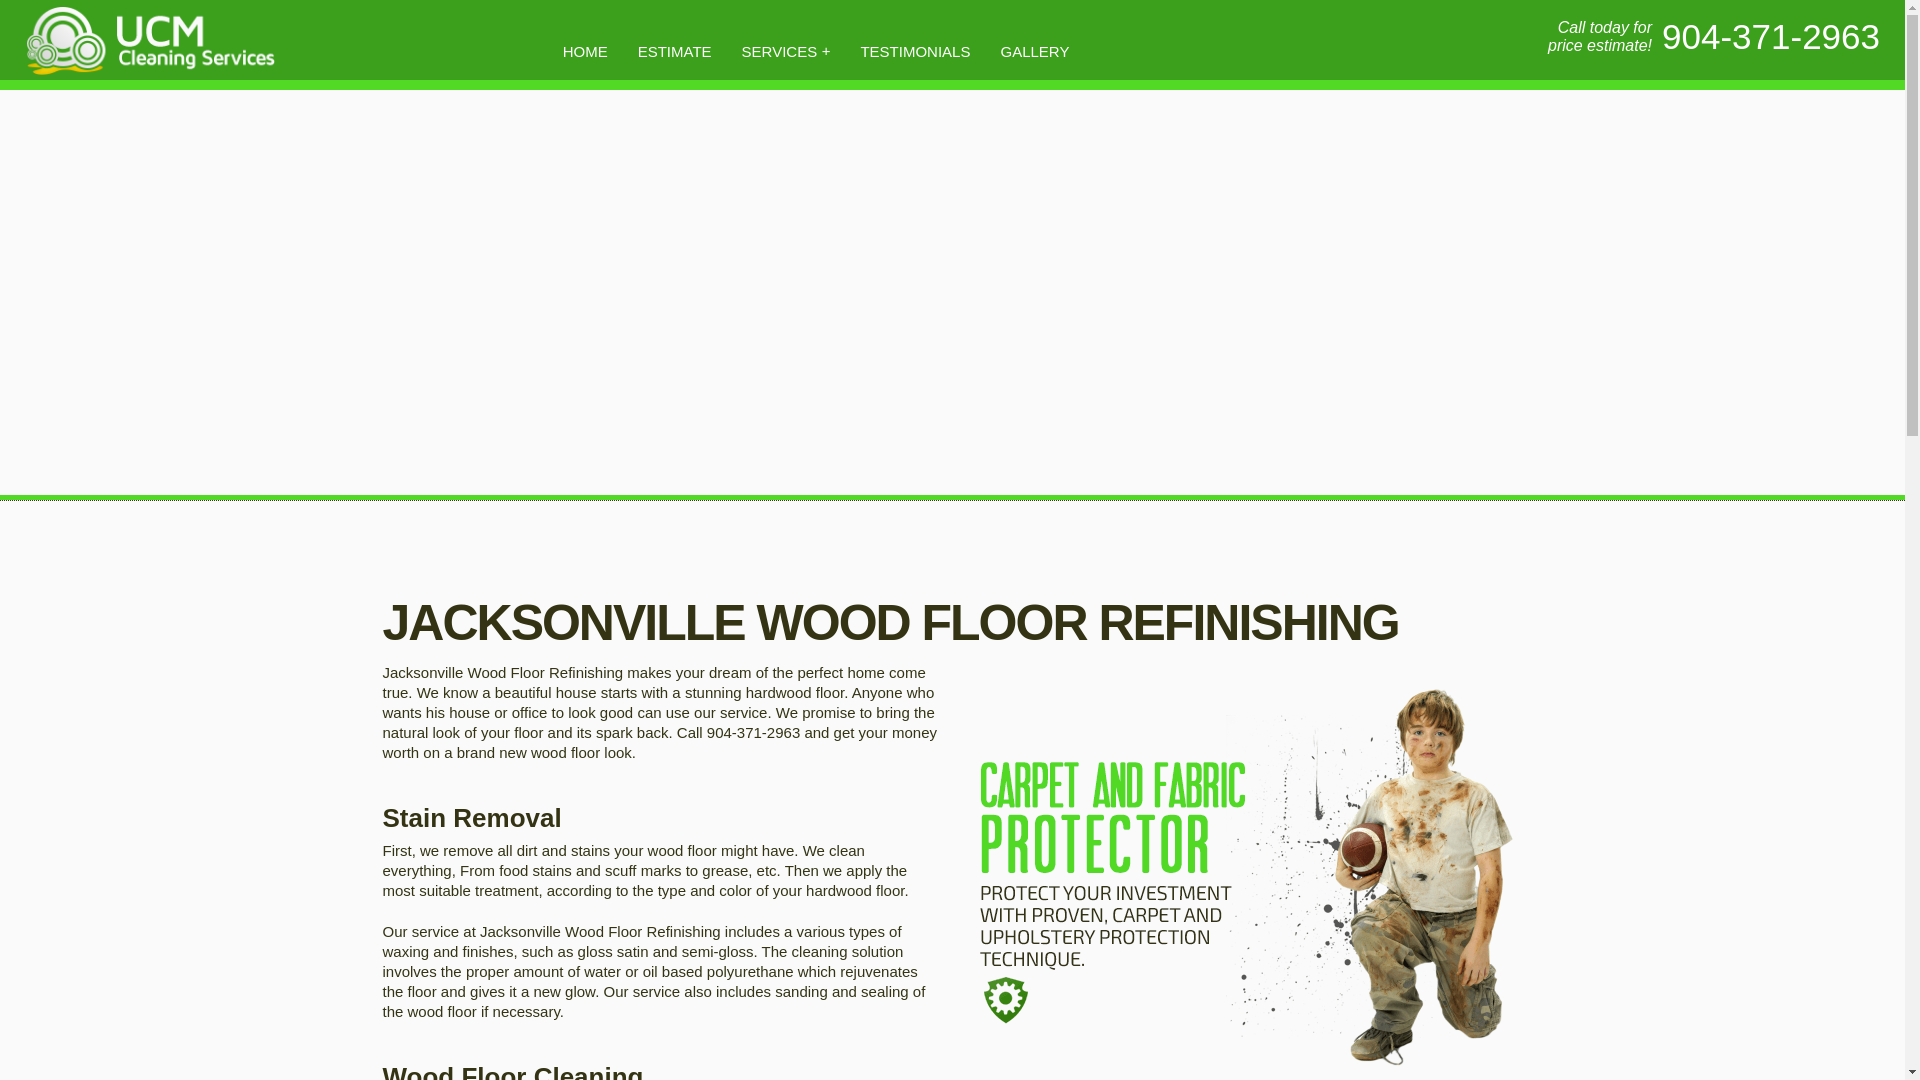  Describe the element at coordinates (1034, 50) in the screenshot. I see `GALLERY` at that location.